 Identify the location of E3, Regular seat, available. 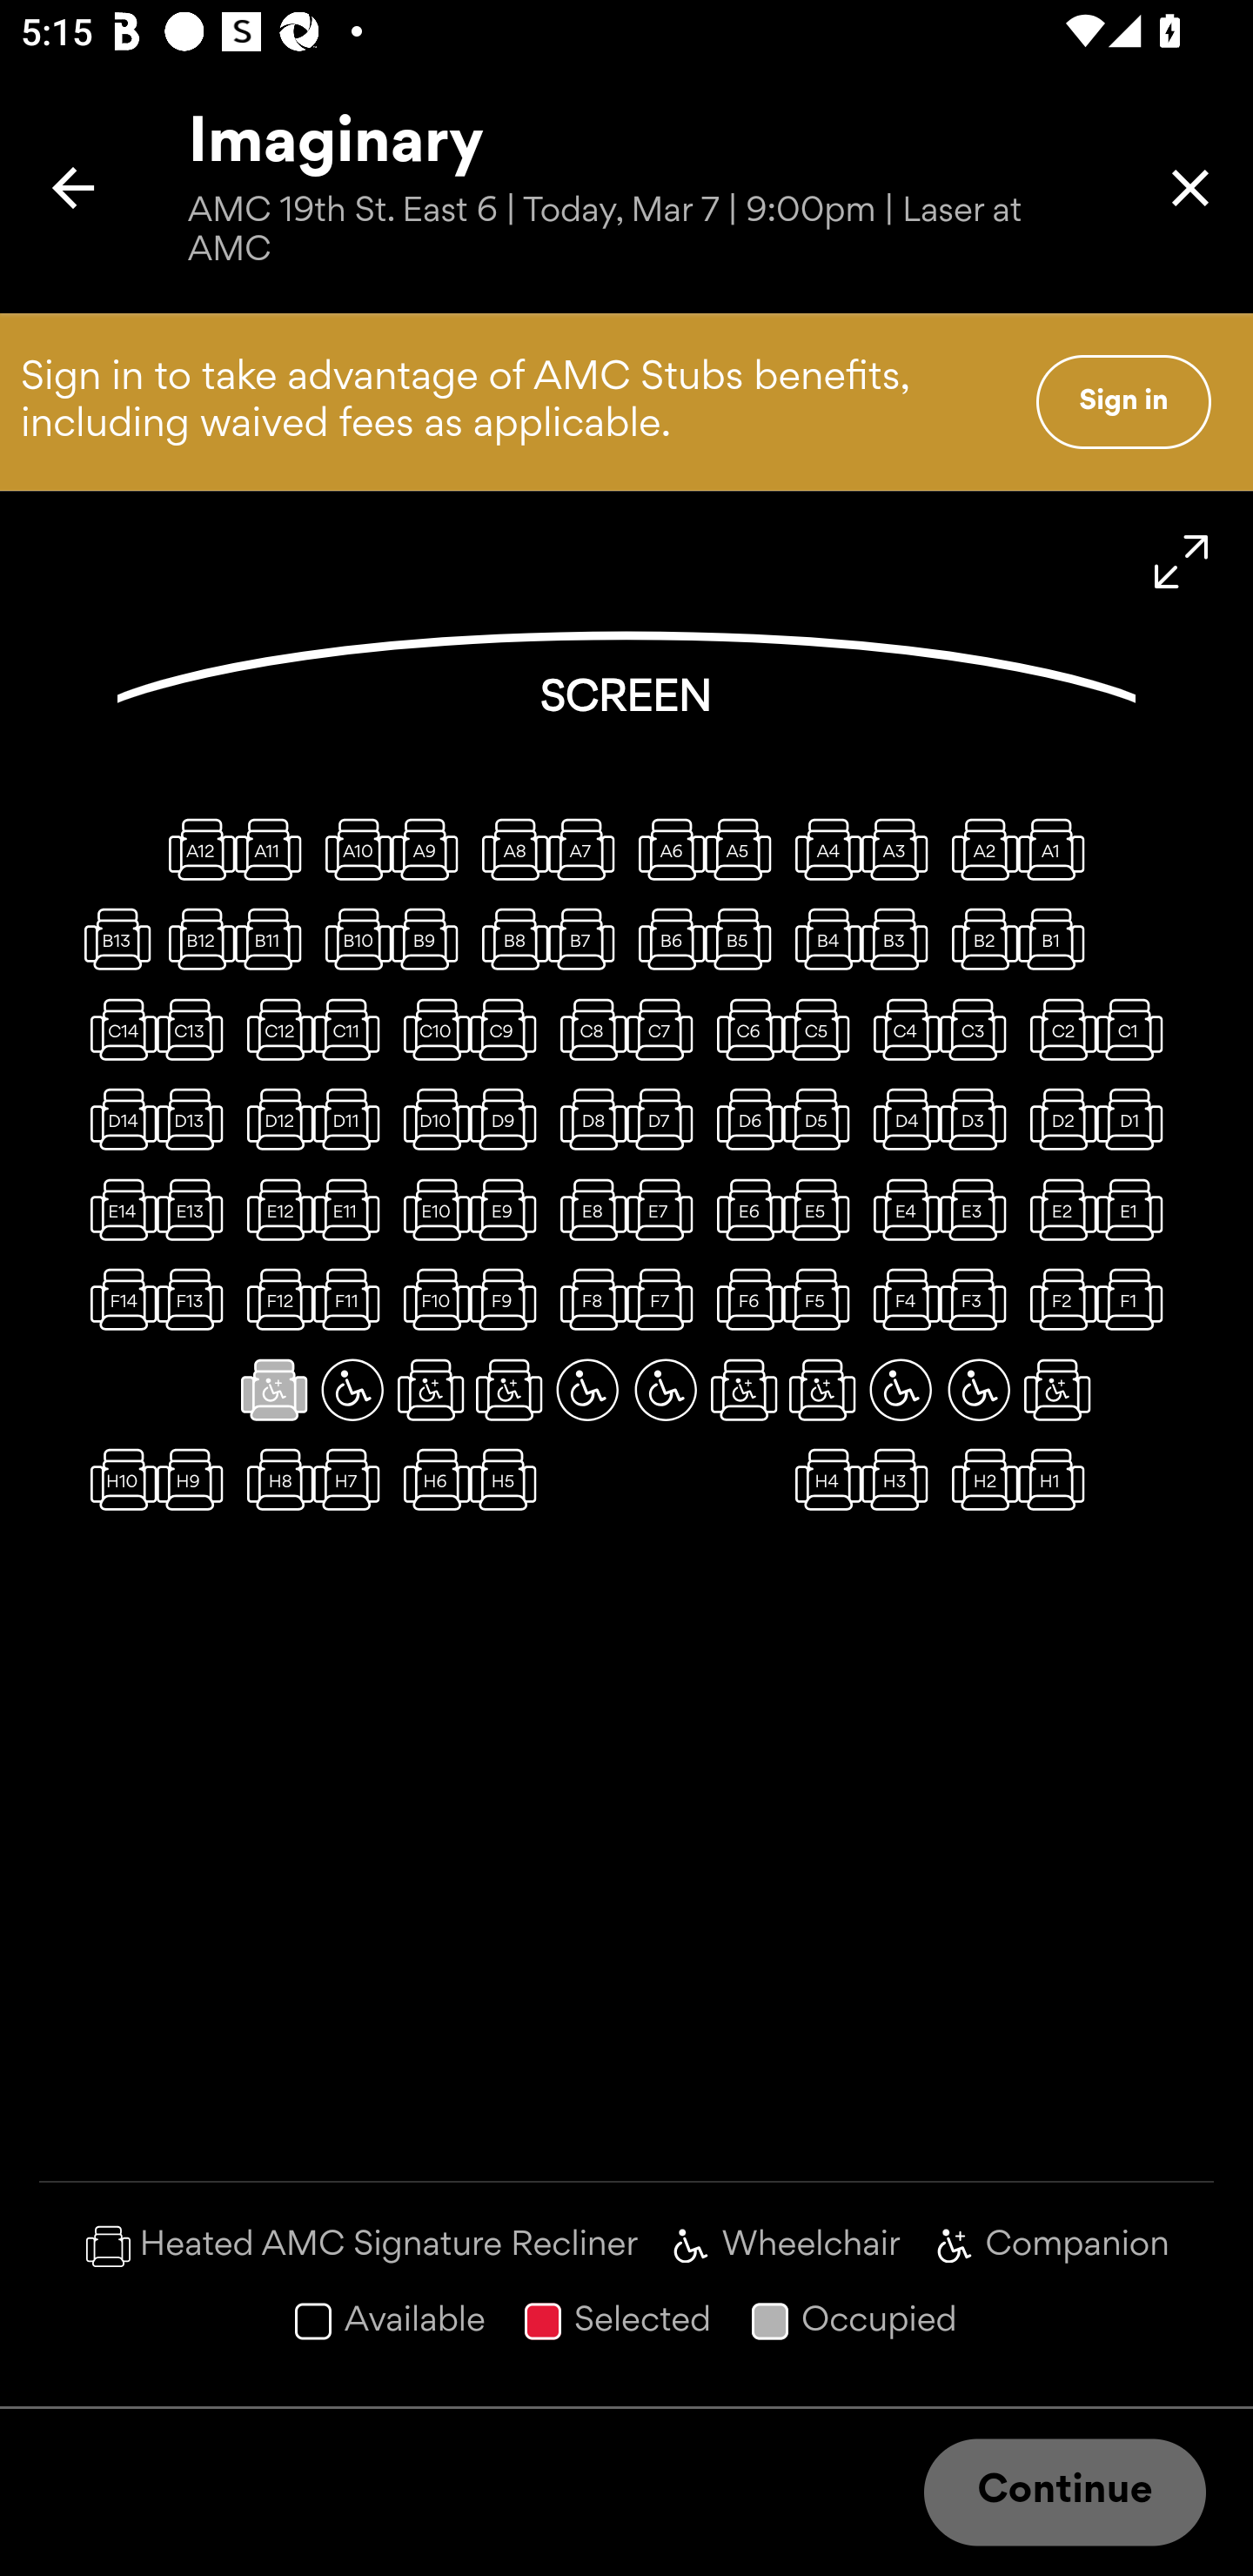
(978, 1209).